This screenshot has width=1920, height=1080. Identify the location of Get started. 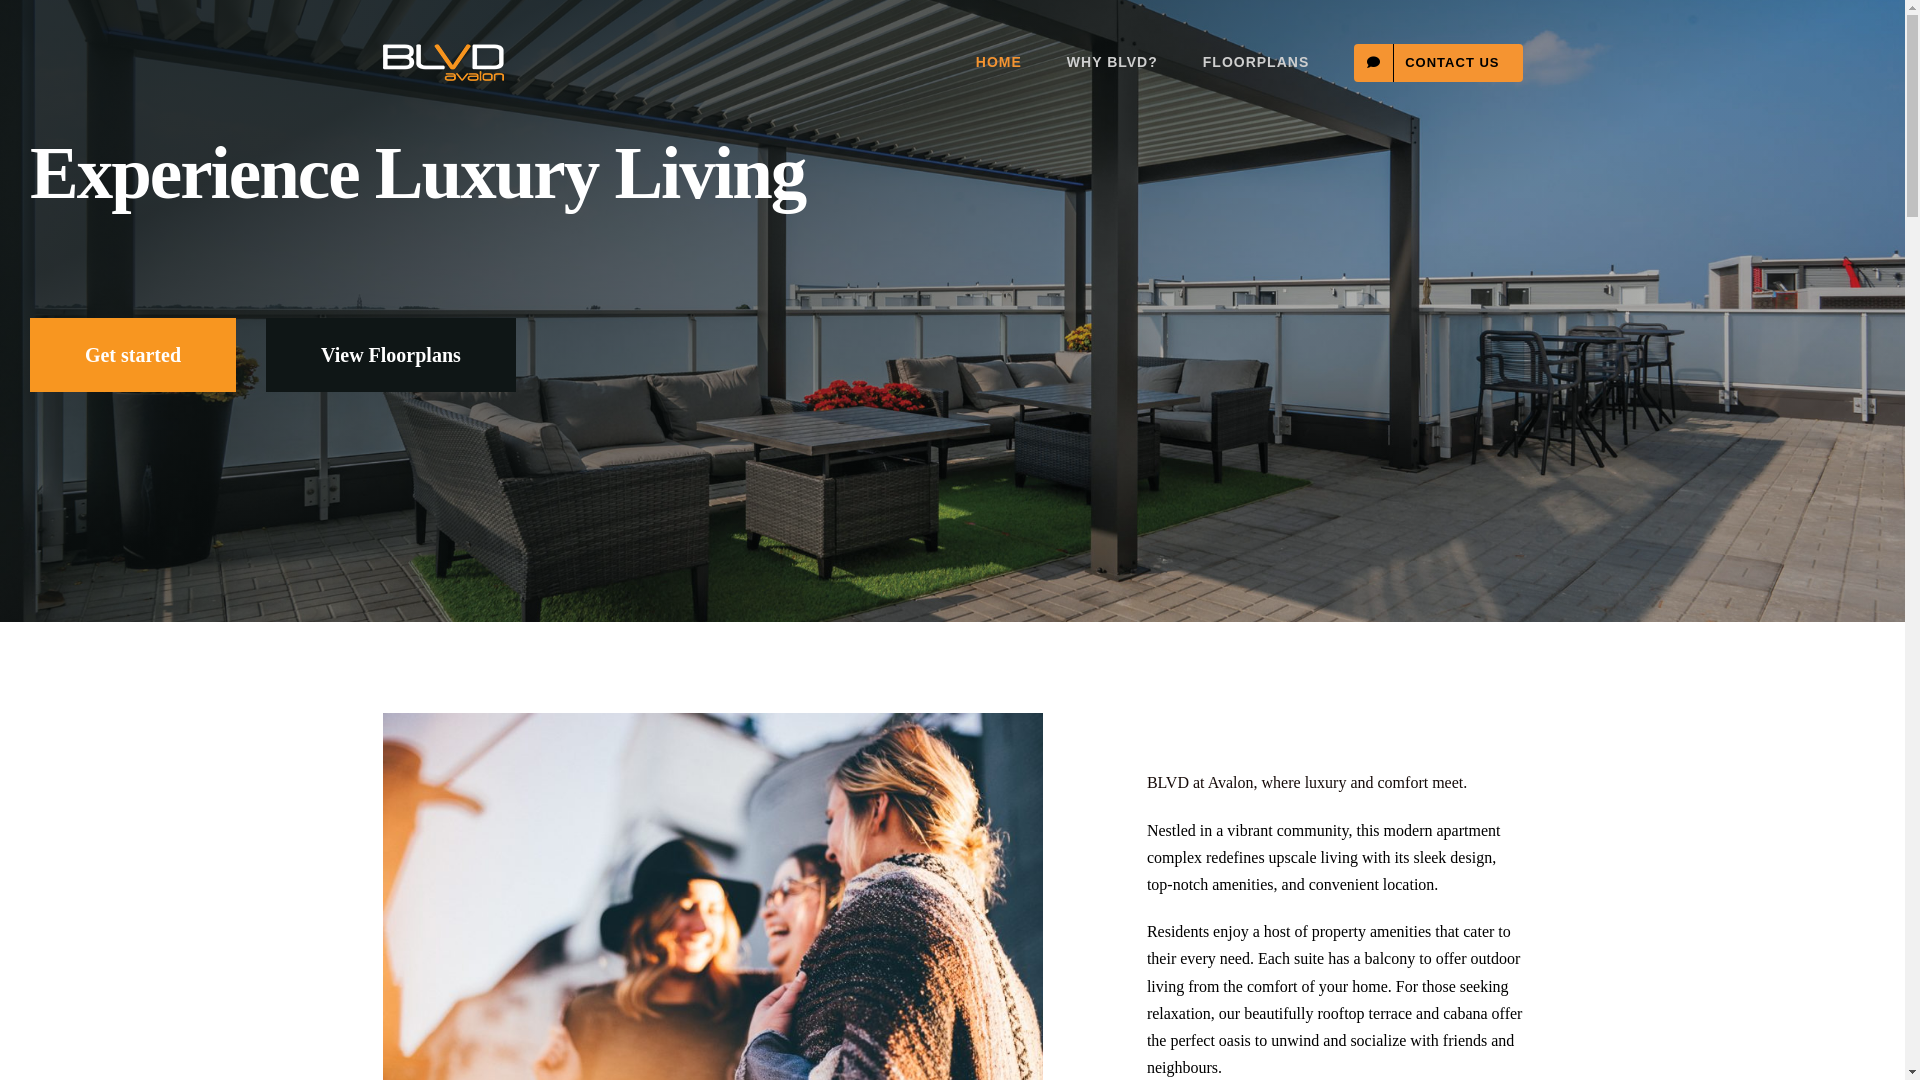
(133, 355).